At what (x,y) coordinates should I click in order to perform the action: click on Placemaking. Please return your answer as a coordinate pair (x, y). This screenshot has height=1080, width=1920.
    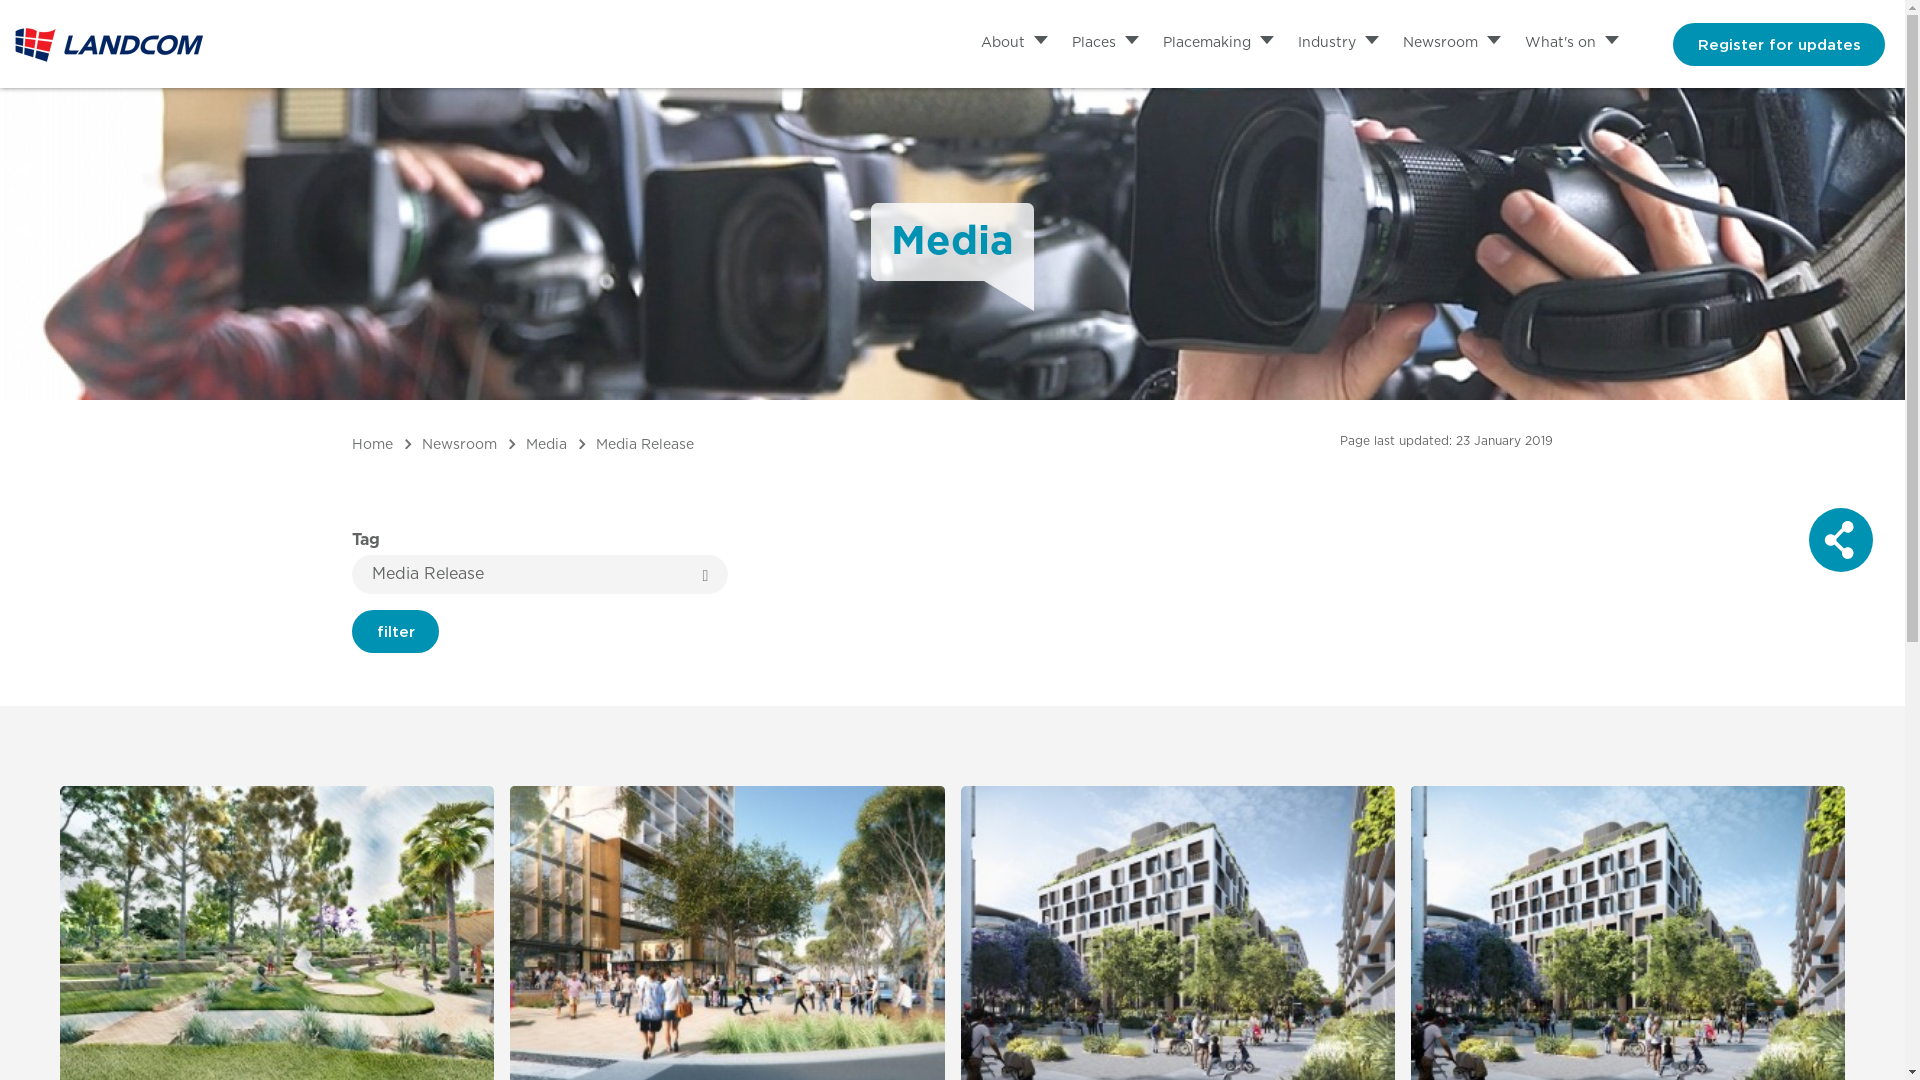
    Looking at the image, I should click on (1204, 42).